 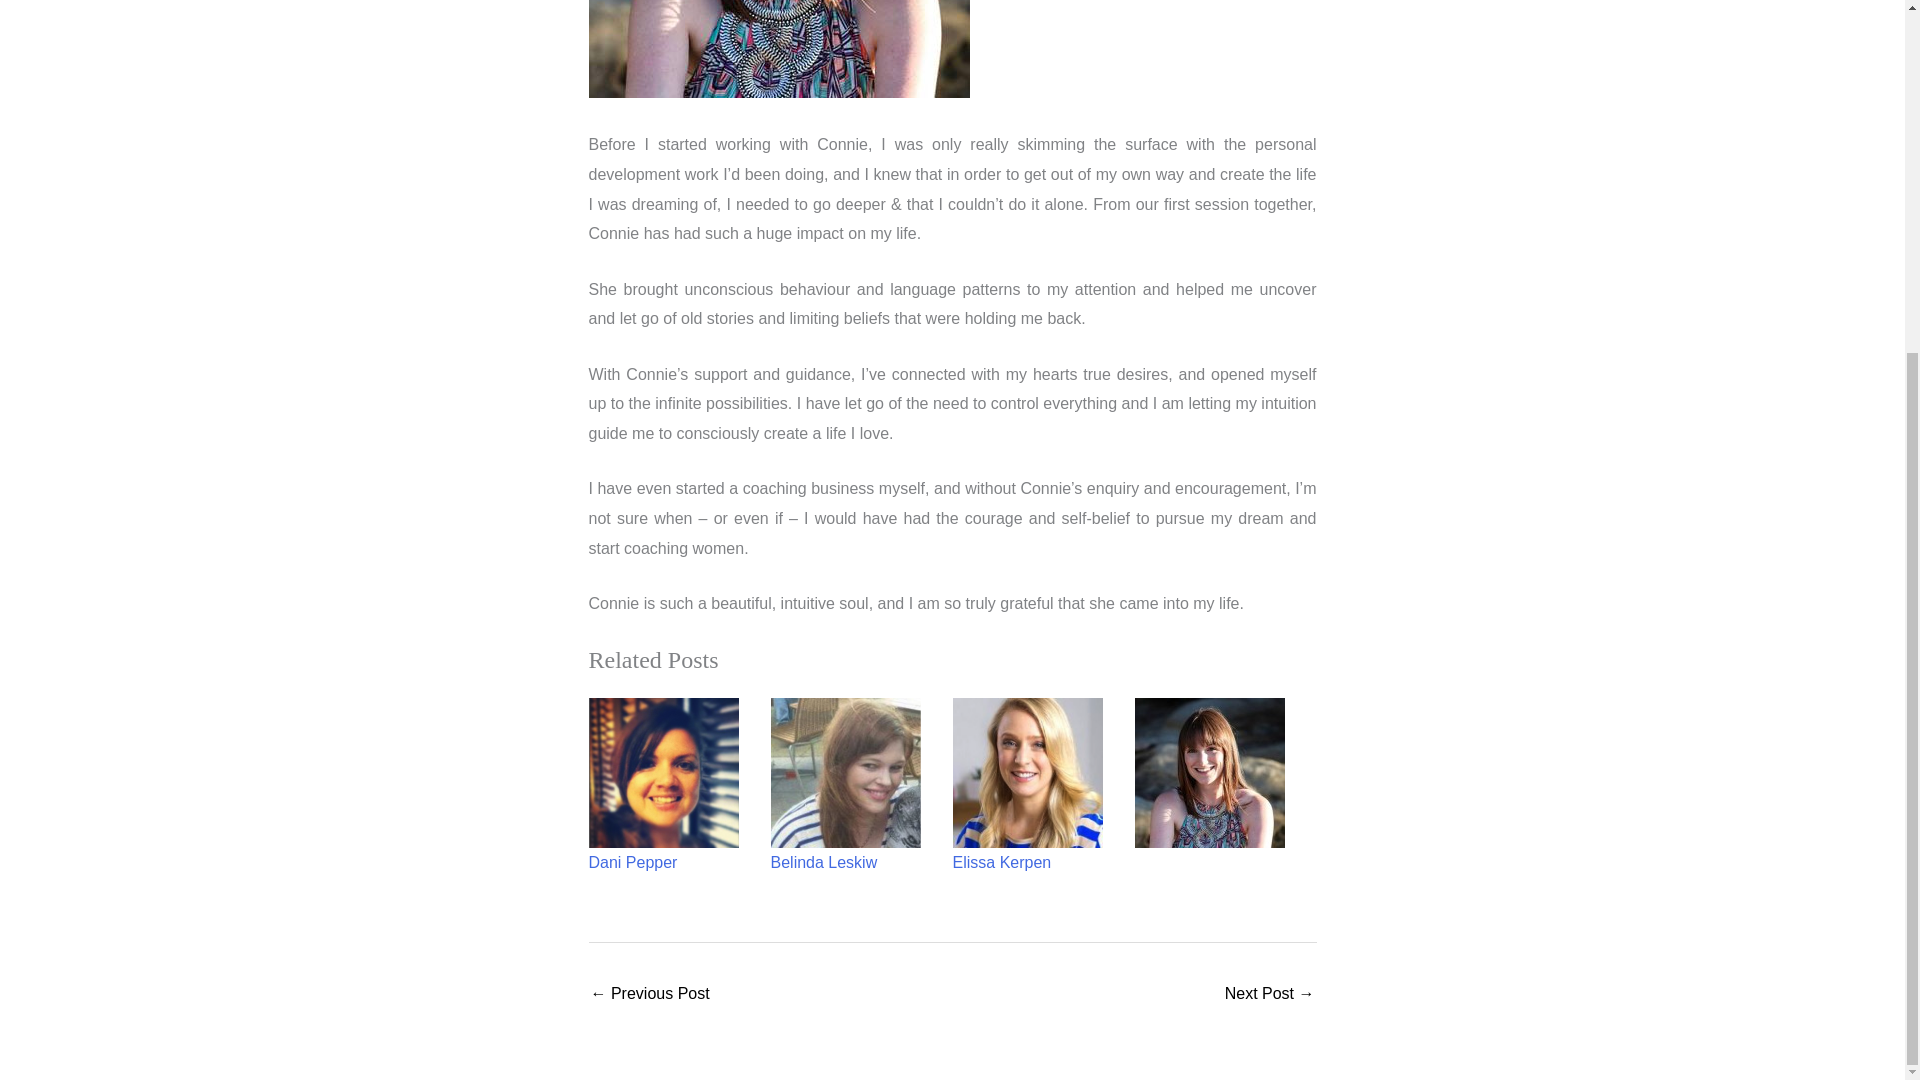 What do you see at coordinates (823, 862) in the screenshot?
I see `Belinda Leskiw` at bounding box center [823, 862].